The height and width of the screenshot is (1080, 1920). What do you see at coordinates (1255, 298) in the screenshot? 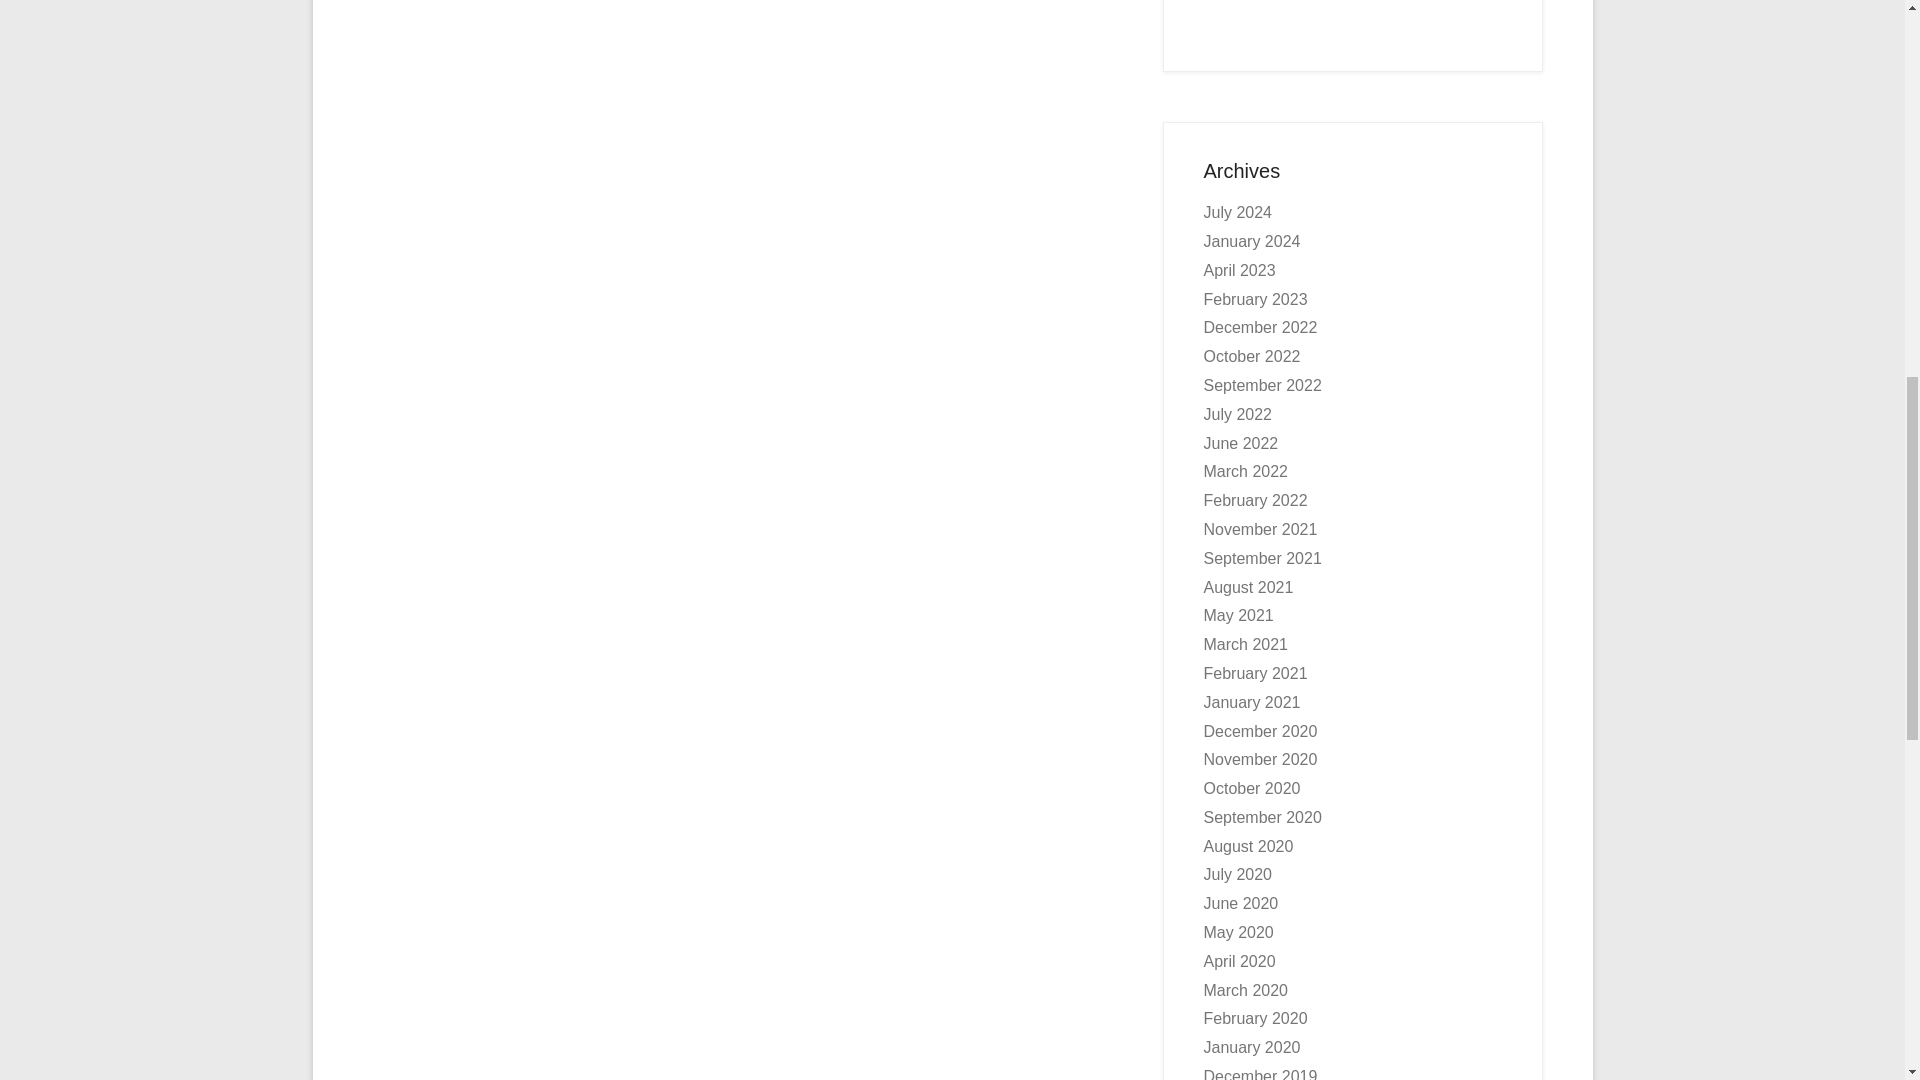
I see `February 2023` at bounding box center [1255, 298].